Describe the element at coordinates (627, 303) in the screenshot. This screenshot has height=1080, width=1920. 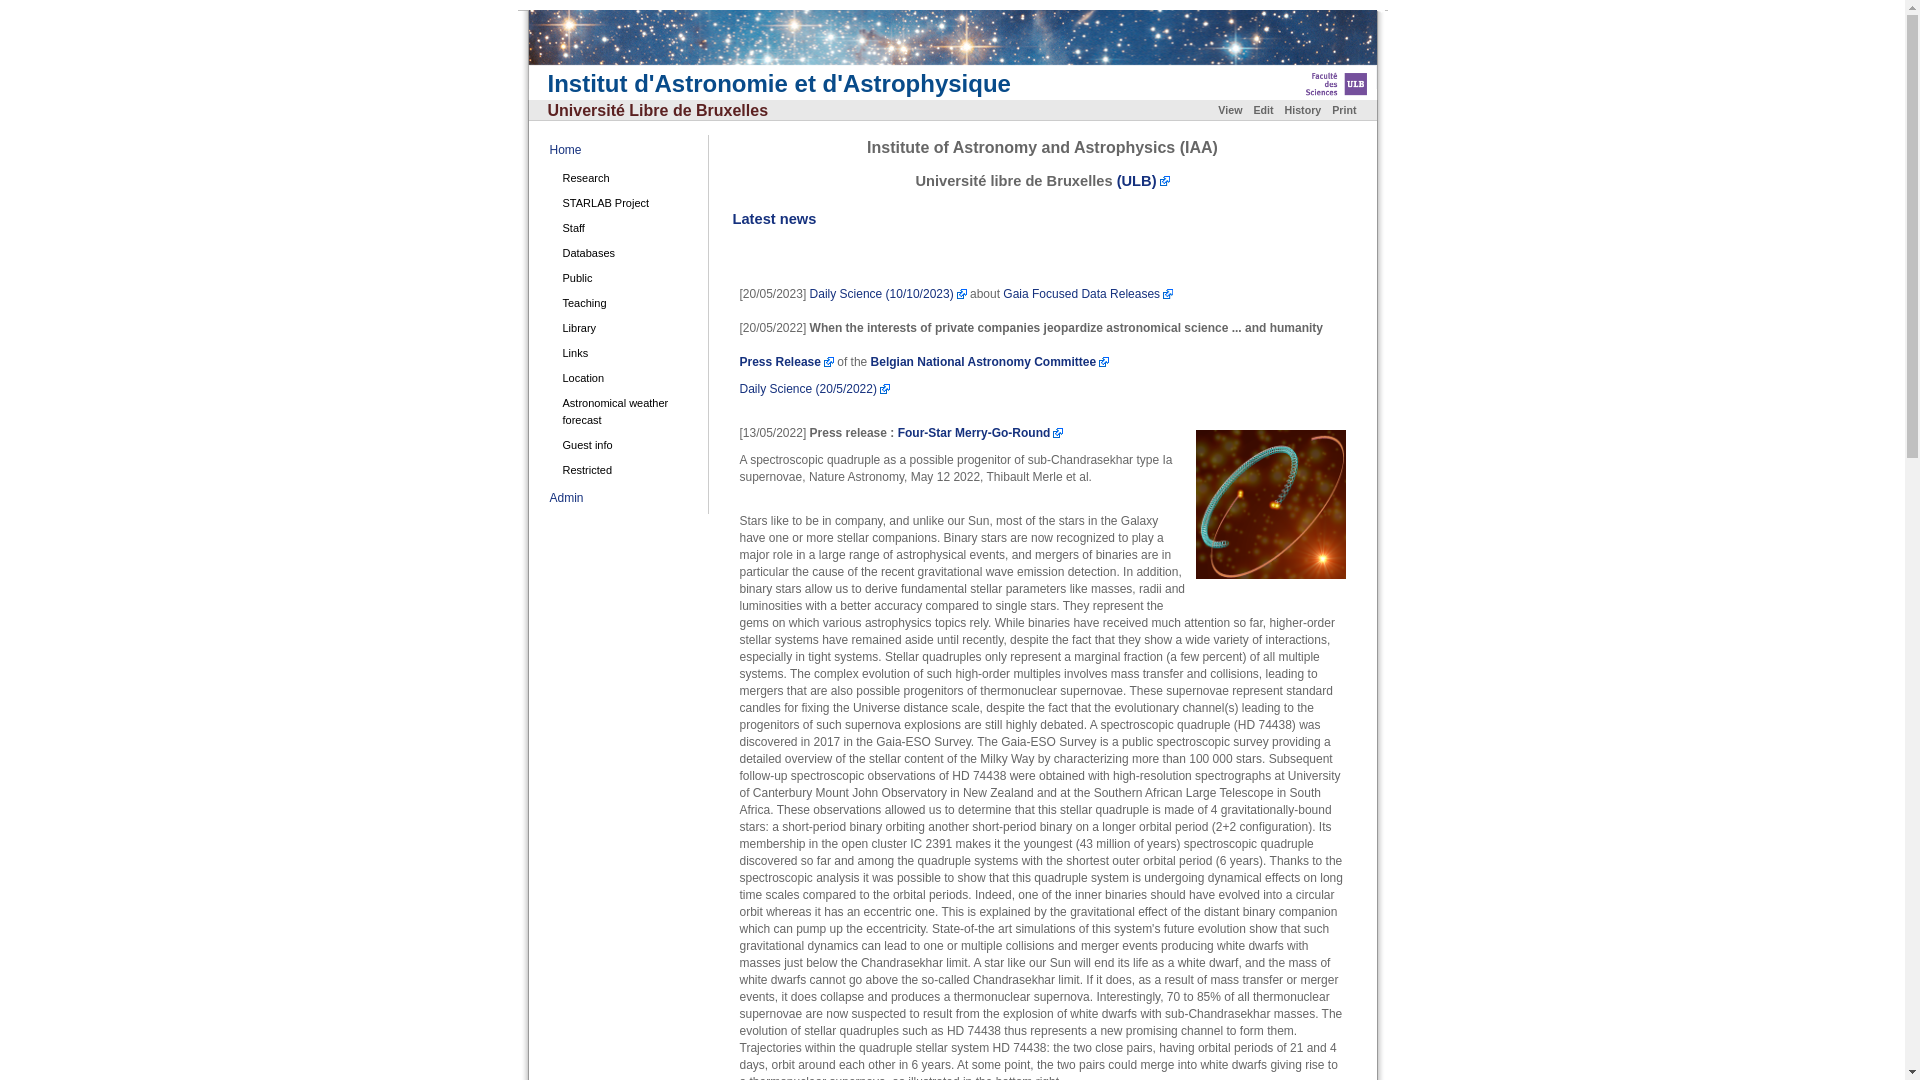
I see `Teaching` at that location.